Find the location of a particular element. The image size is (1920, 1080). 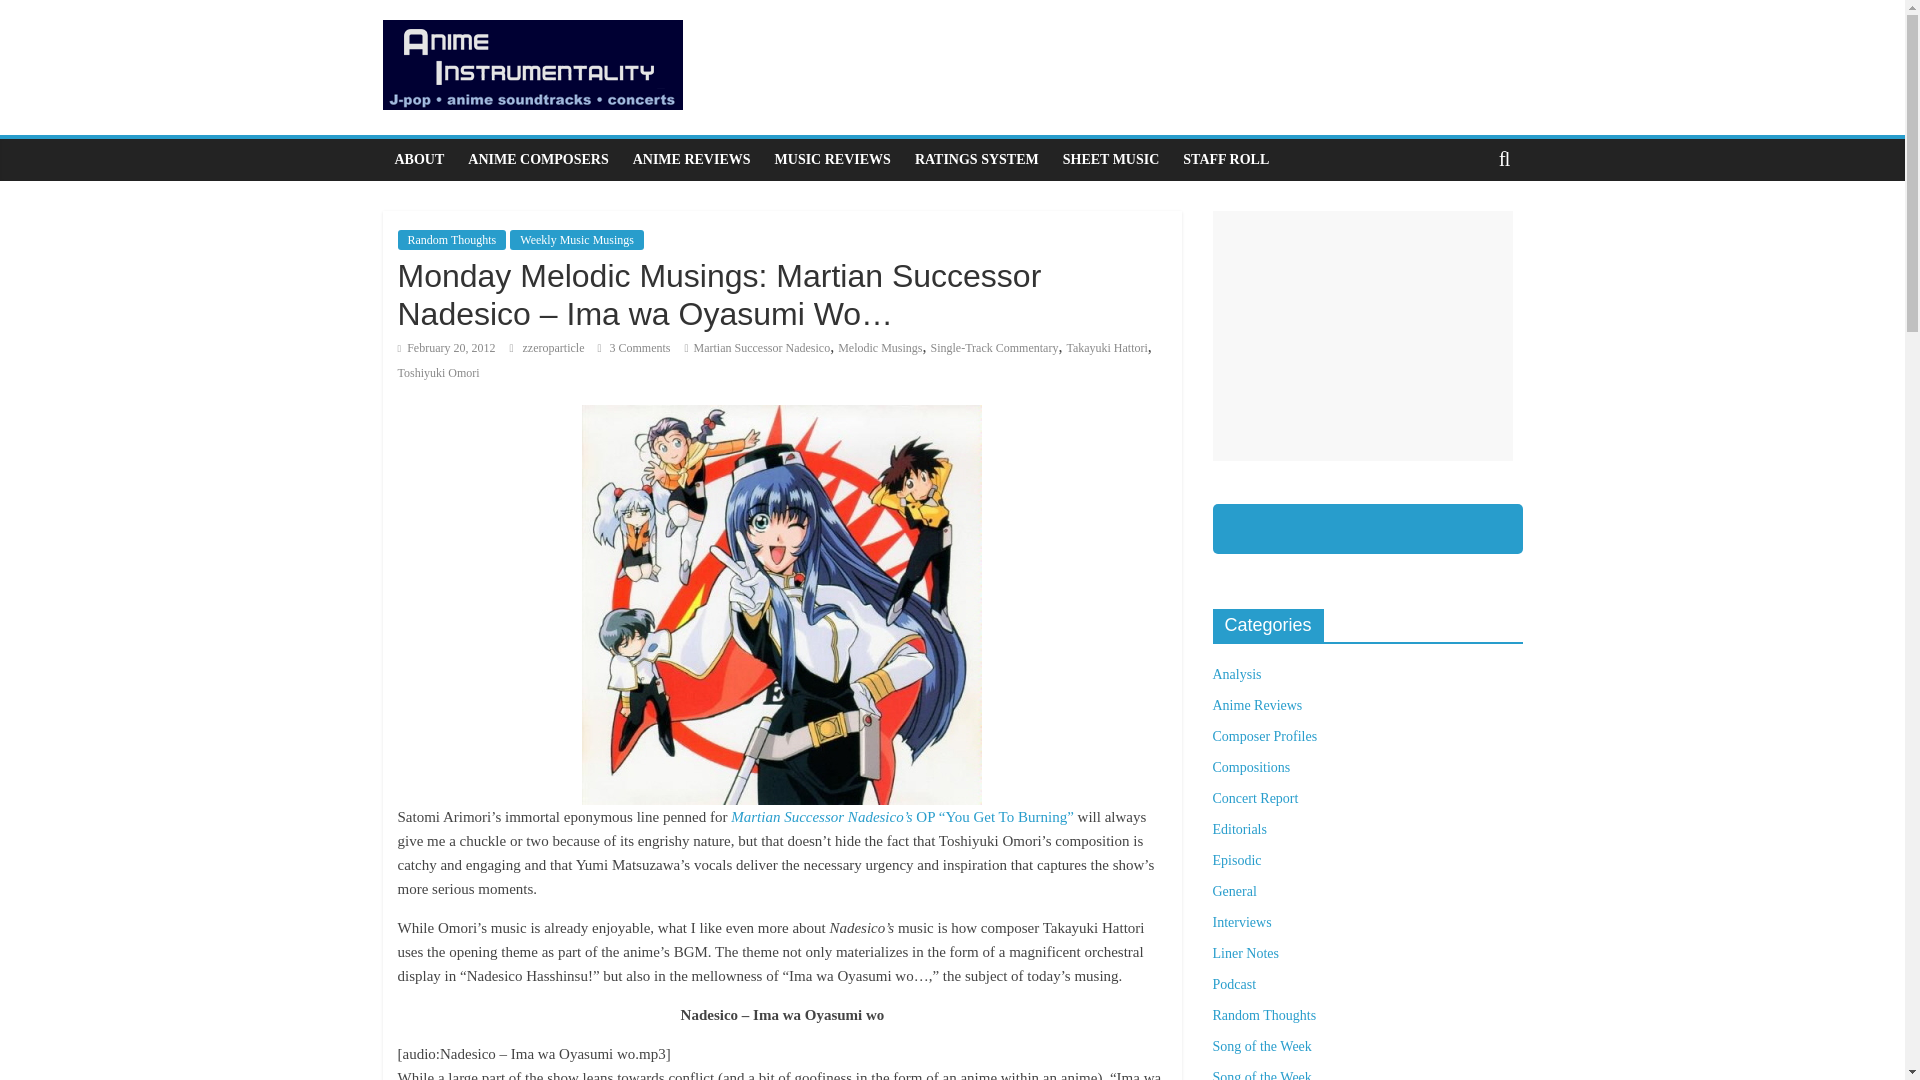

Weekly Music Musings is located at coordinates (576, 240).